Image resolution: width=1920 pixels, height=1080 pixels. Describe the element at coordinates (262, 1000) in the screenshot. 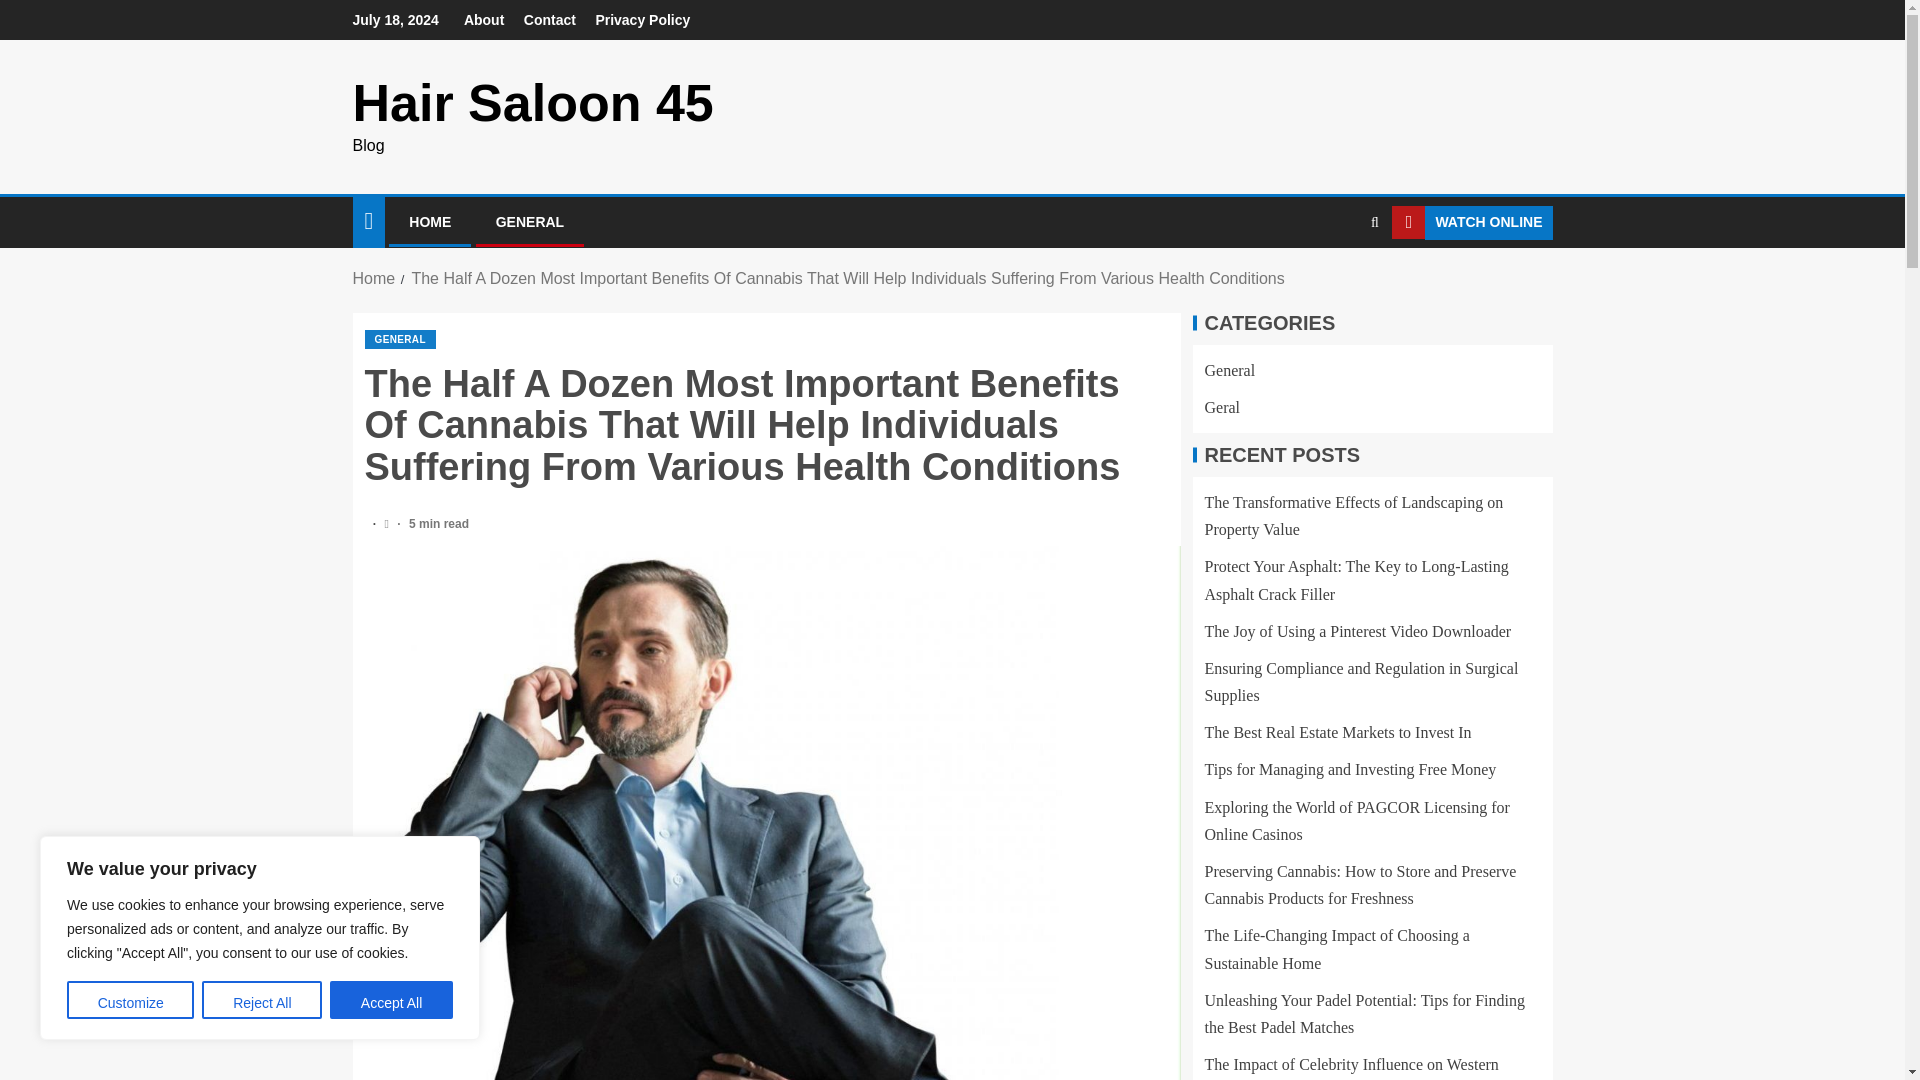

I see `Reject All` at that location.